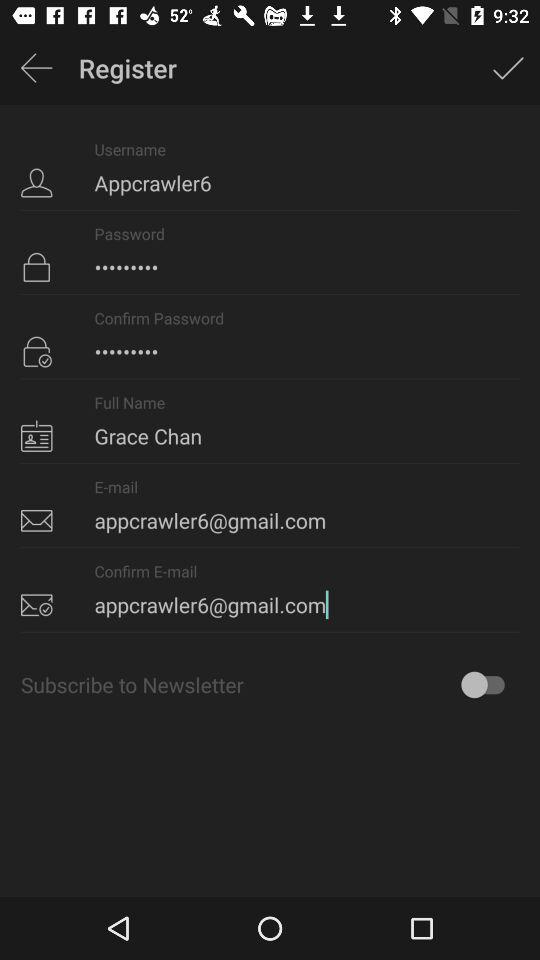 This screenshot has height=960, width=540. What do you see at coordinates (270, 421) in the screenshot?
I see `select item below crowd3116` at bounding box center [270, 421].